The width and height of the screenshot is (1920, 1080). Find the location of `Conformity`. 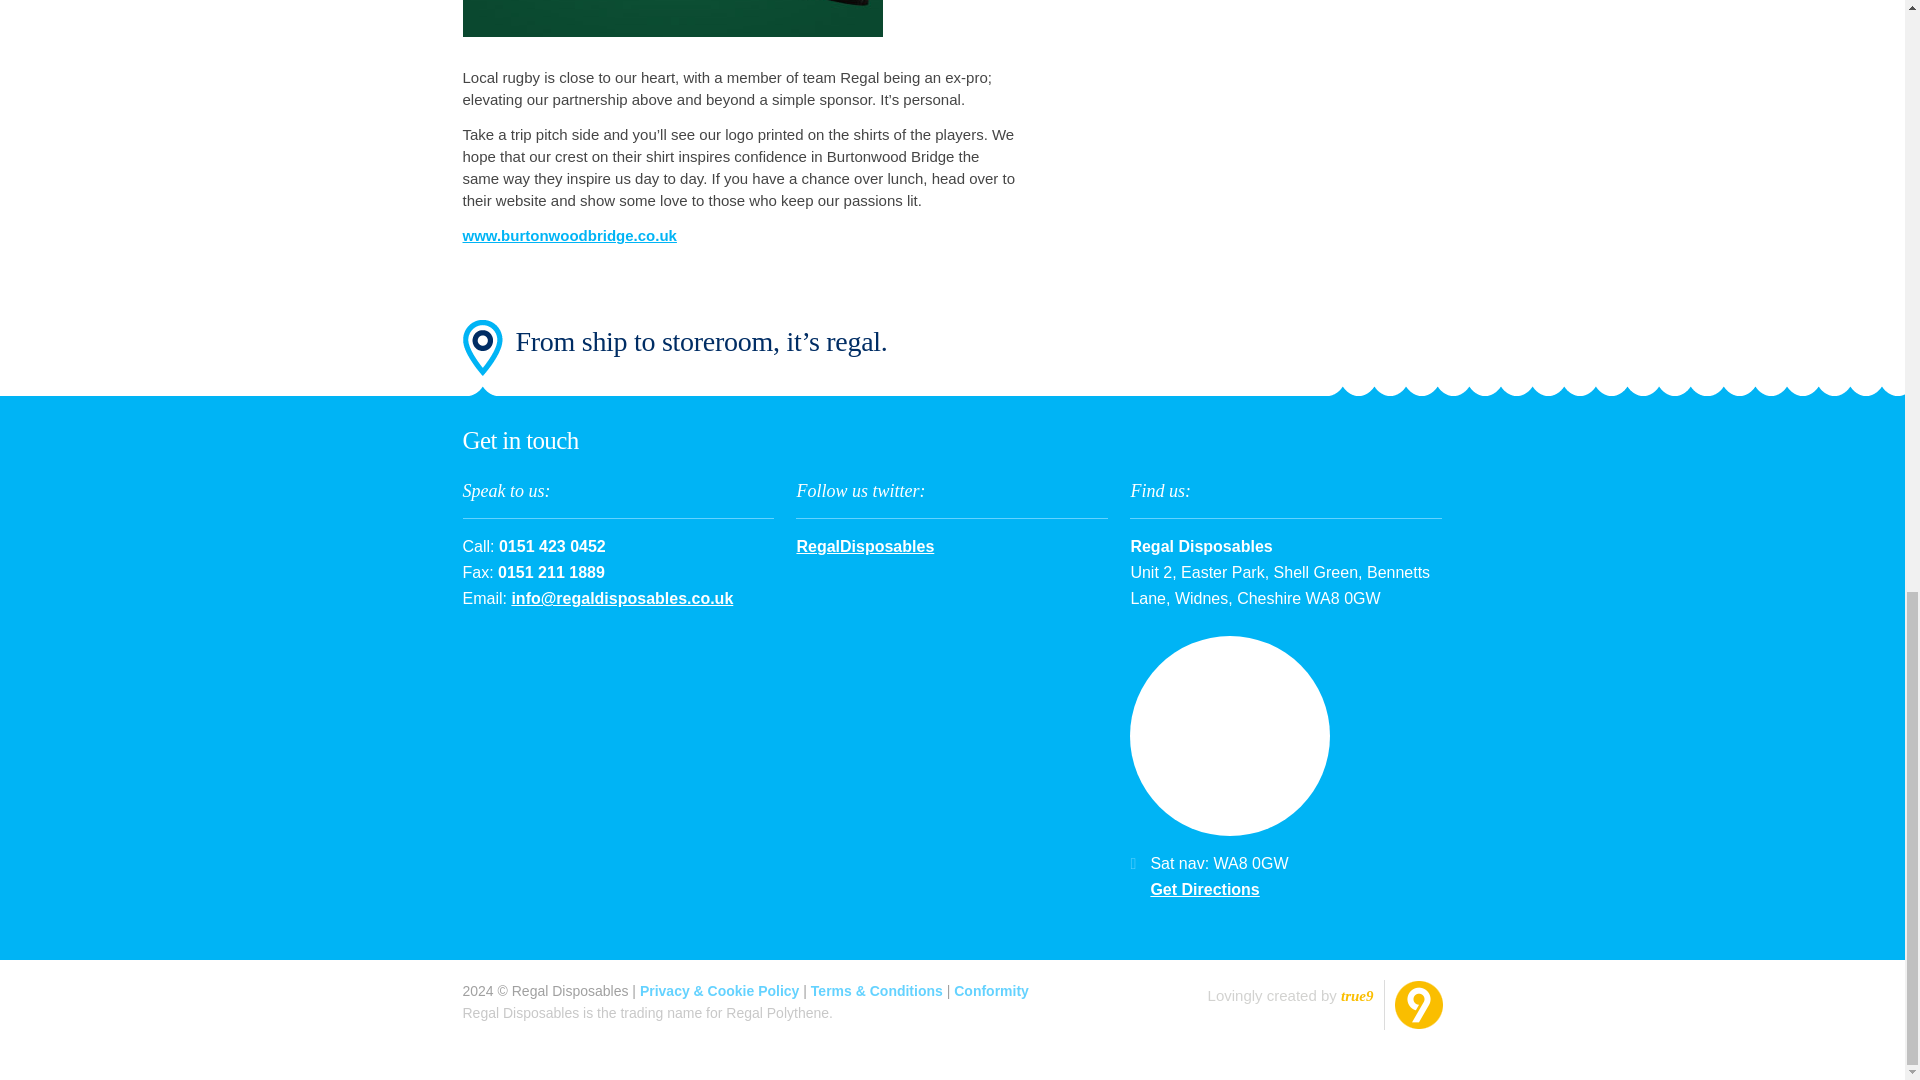

Conformity is located at coordinates (992, 990).